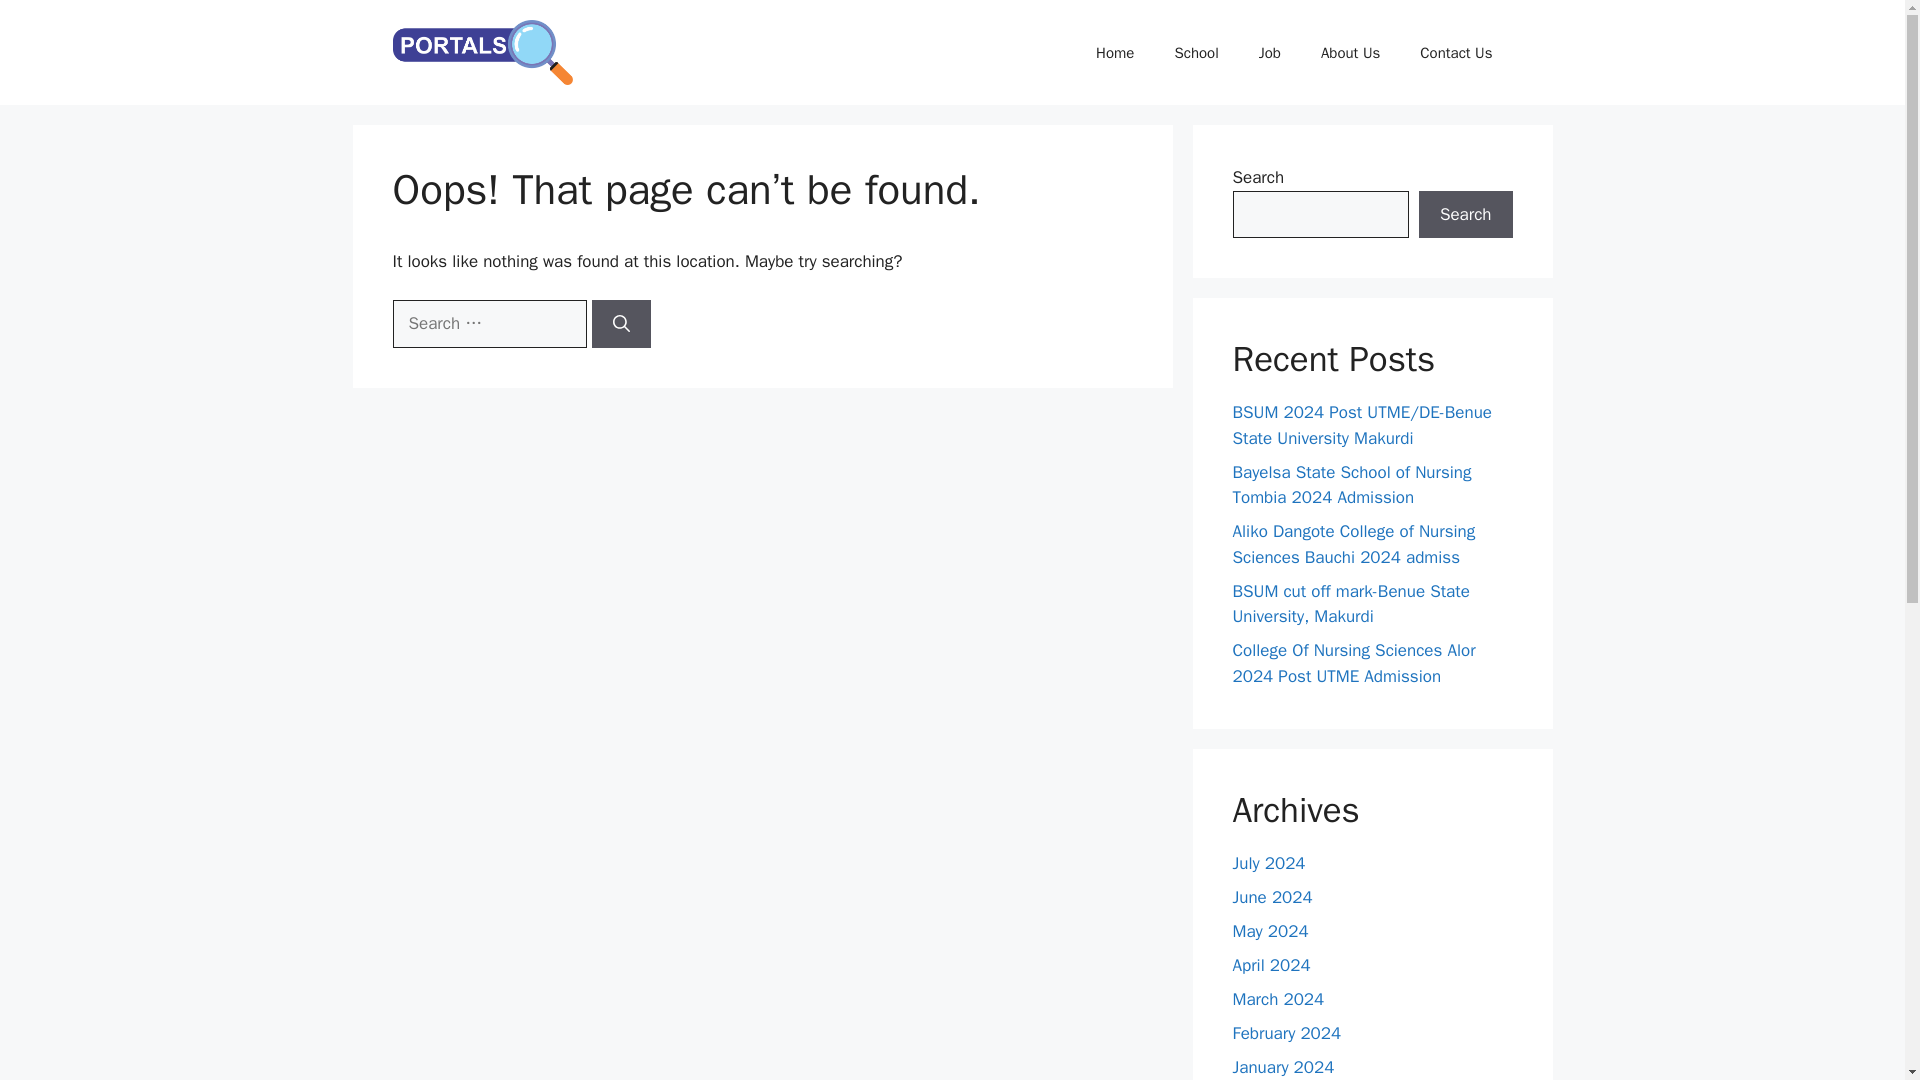  Describe the element at coordinates (1270, 52) in the screenshot. I see `Job` at that location.